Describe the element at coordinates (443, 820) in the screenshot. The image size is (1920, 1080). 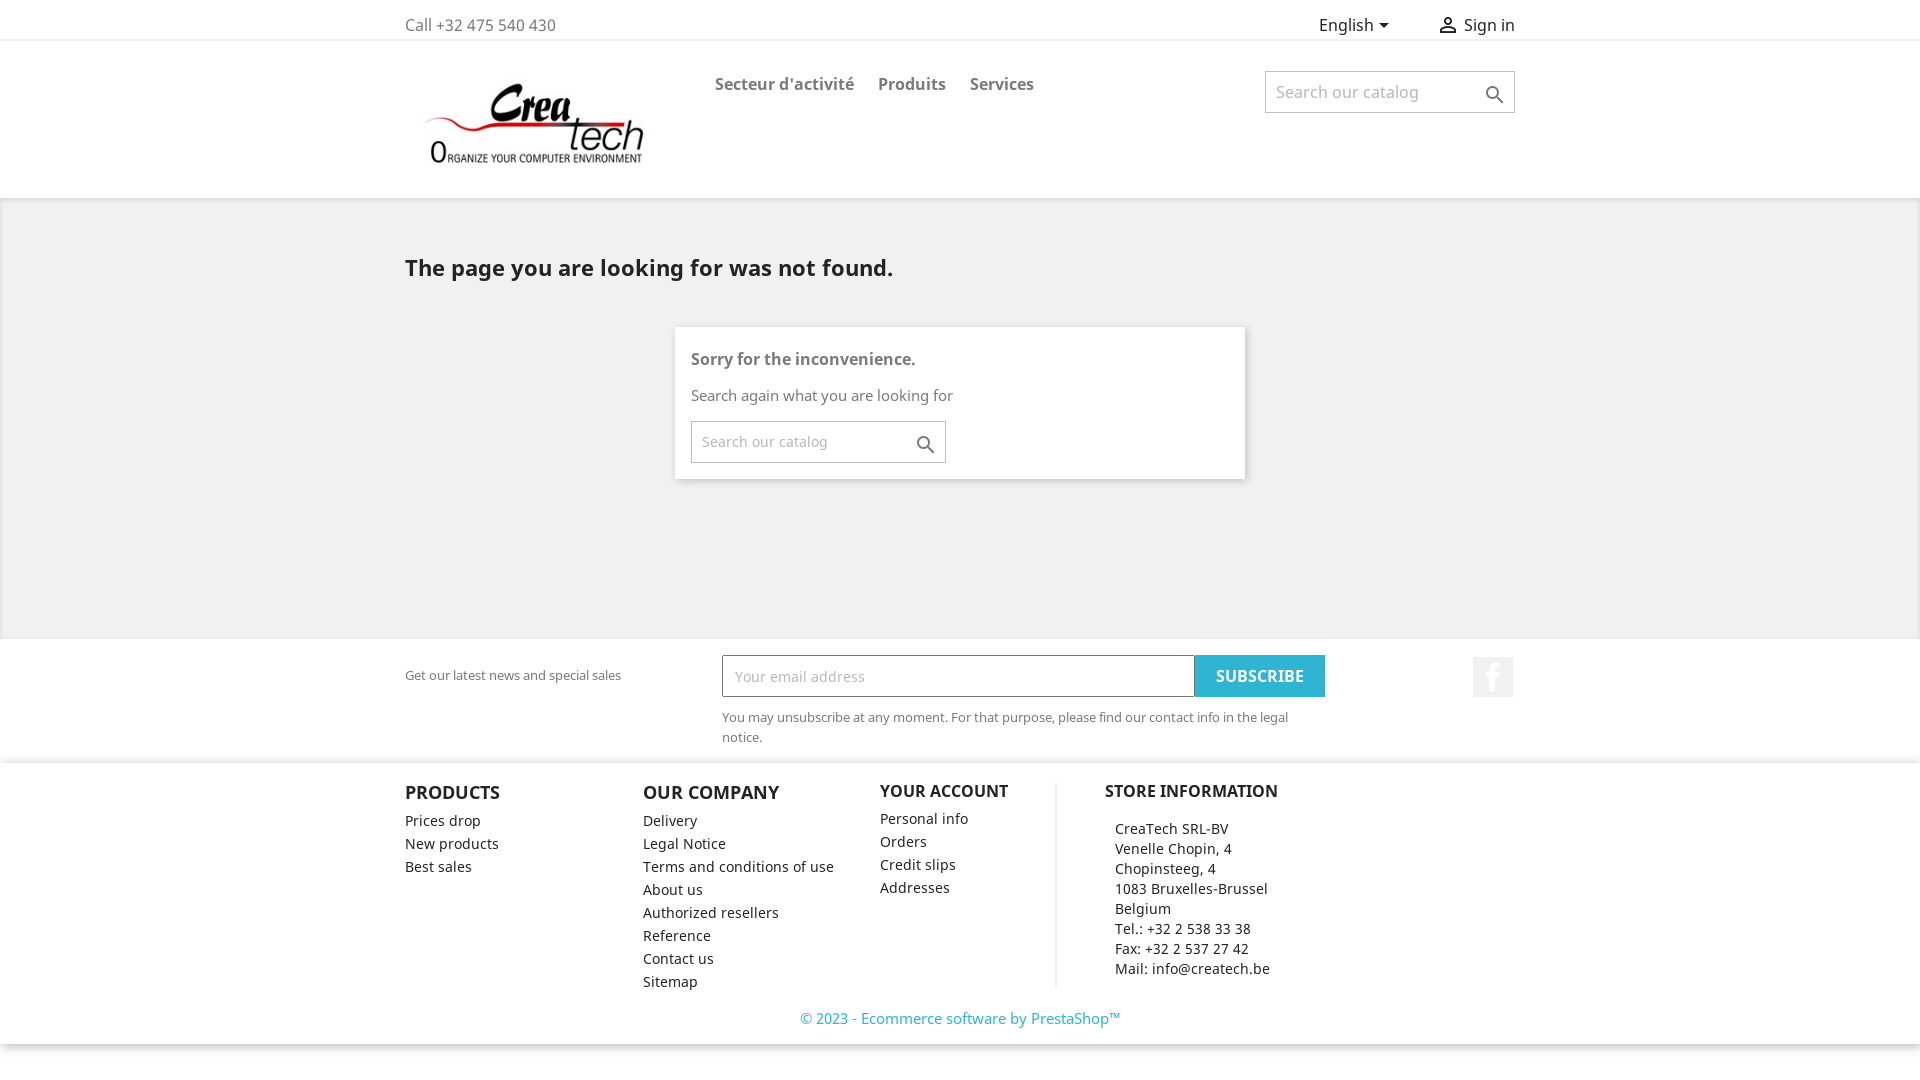
I see `Prices drop` at that location.